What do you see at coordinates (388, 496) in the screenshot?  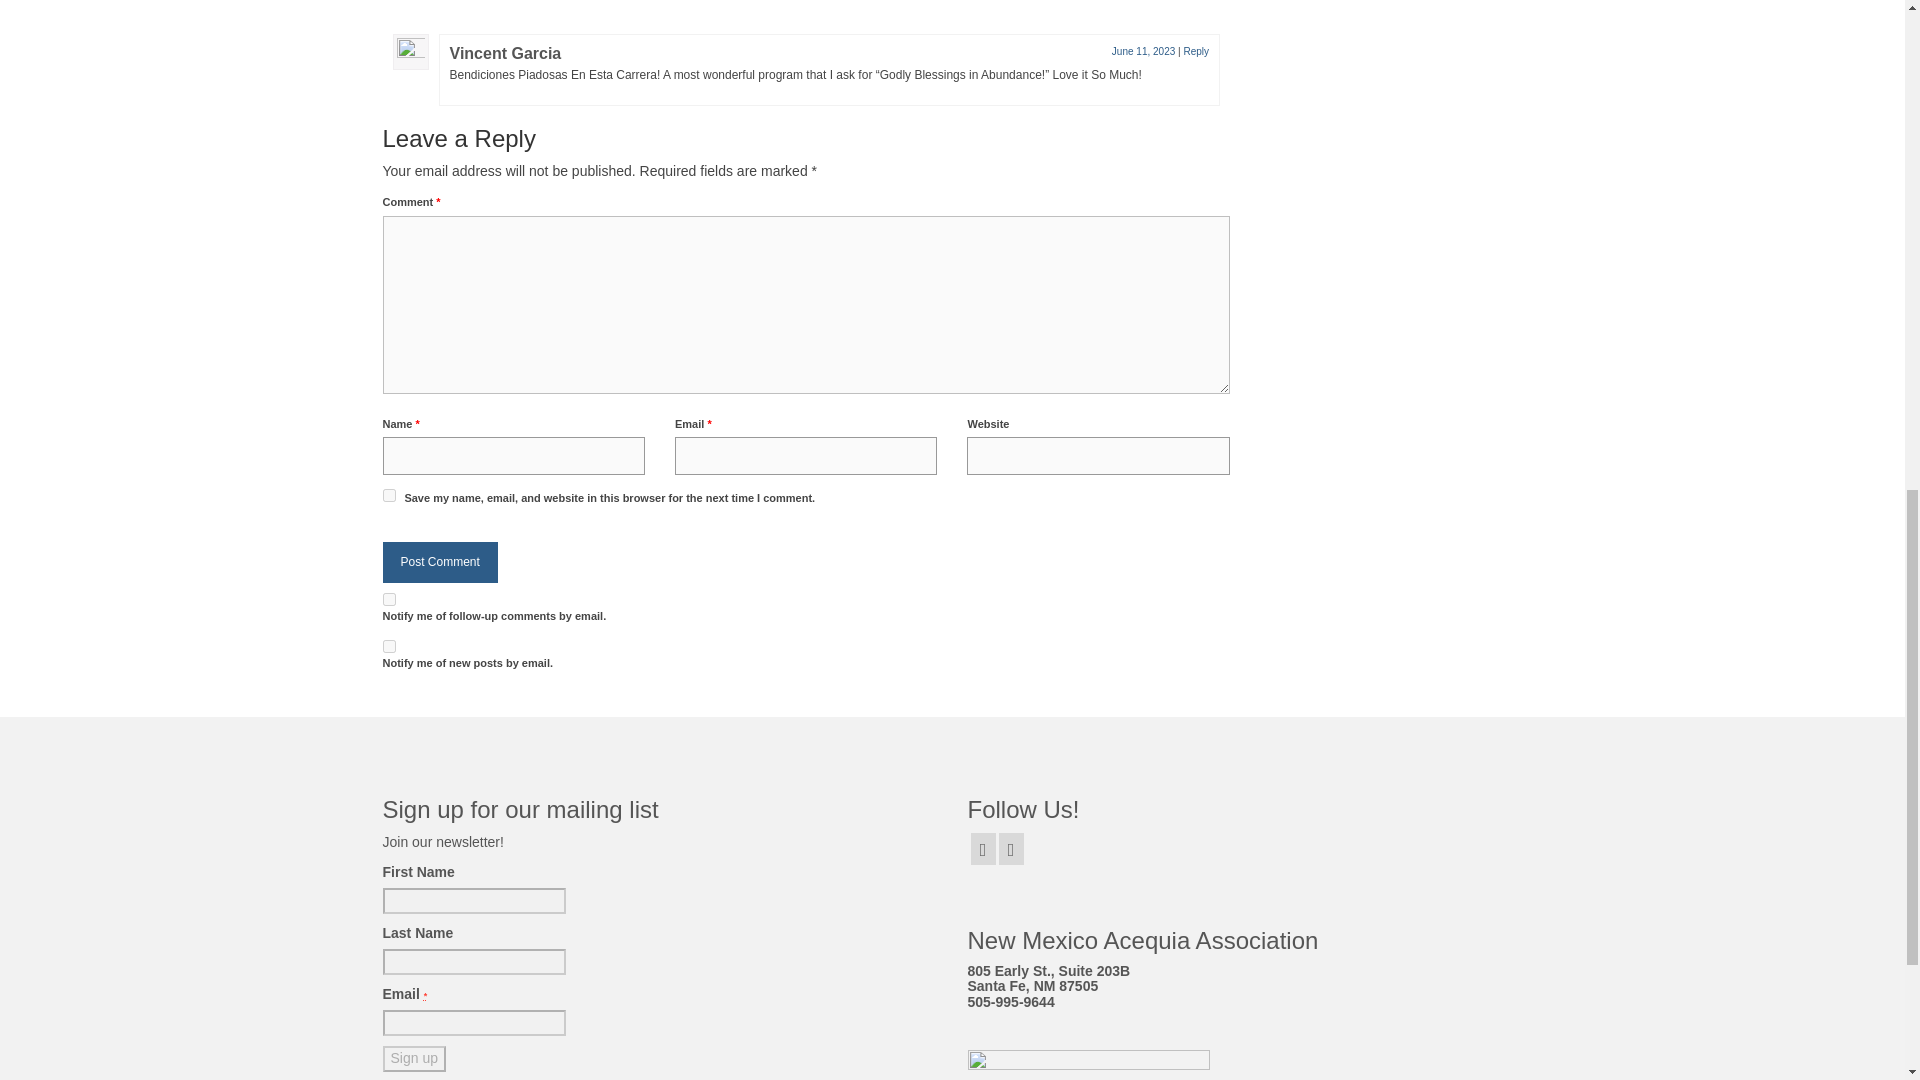 I see `yes` at bounding box center [388, 496].